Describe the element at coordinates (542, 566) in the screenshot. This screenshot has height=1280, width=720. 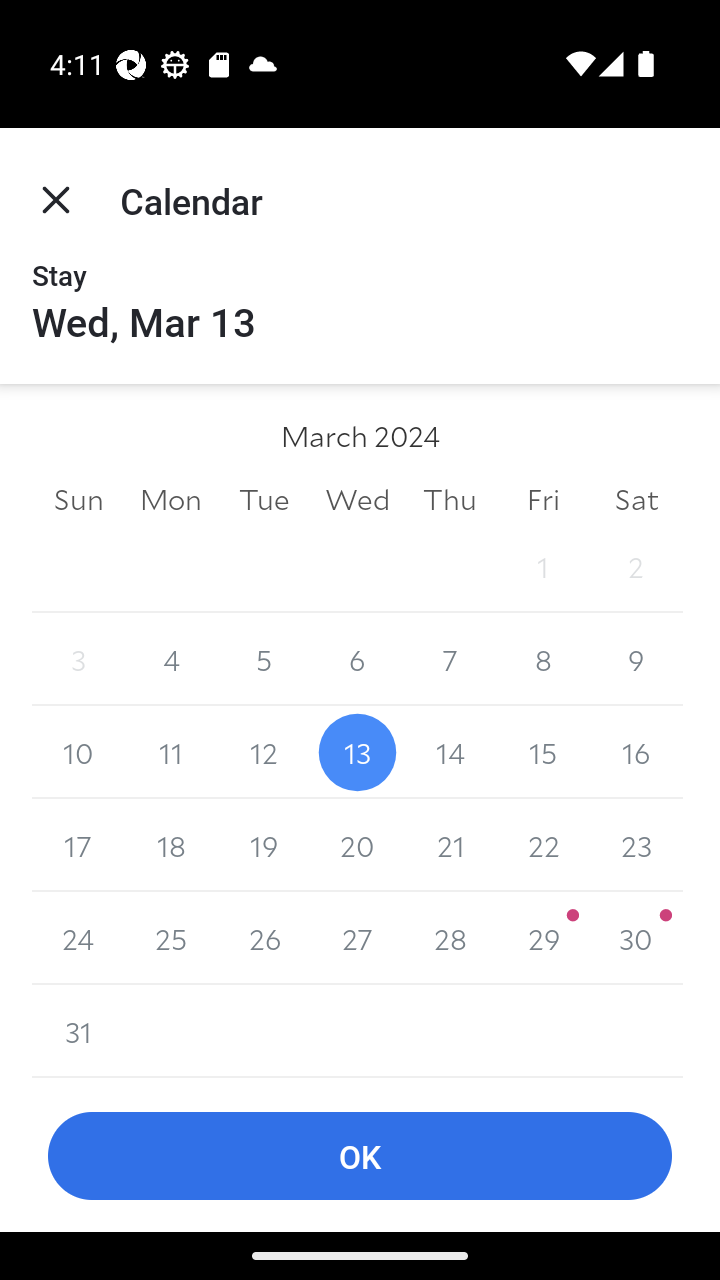
I see `1 1 March 2024` at that location.